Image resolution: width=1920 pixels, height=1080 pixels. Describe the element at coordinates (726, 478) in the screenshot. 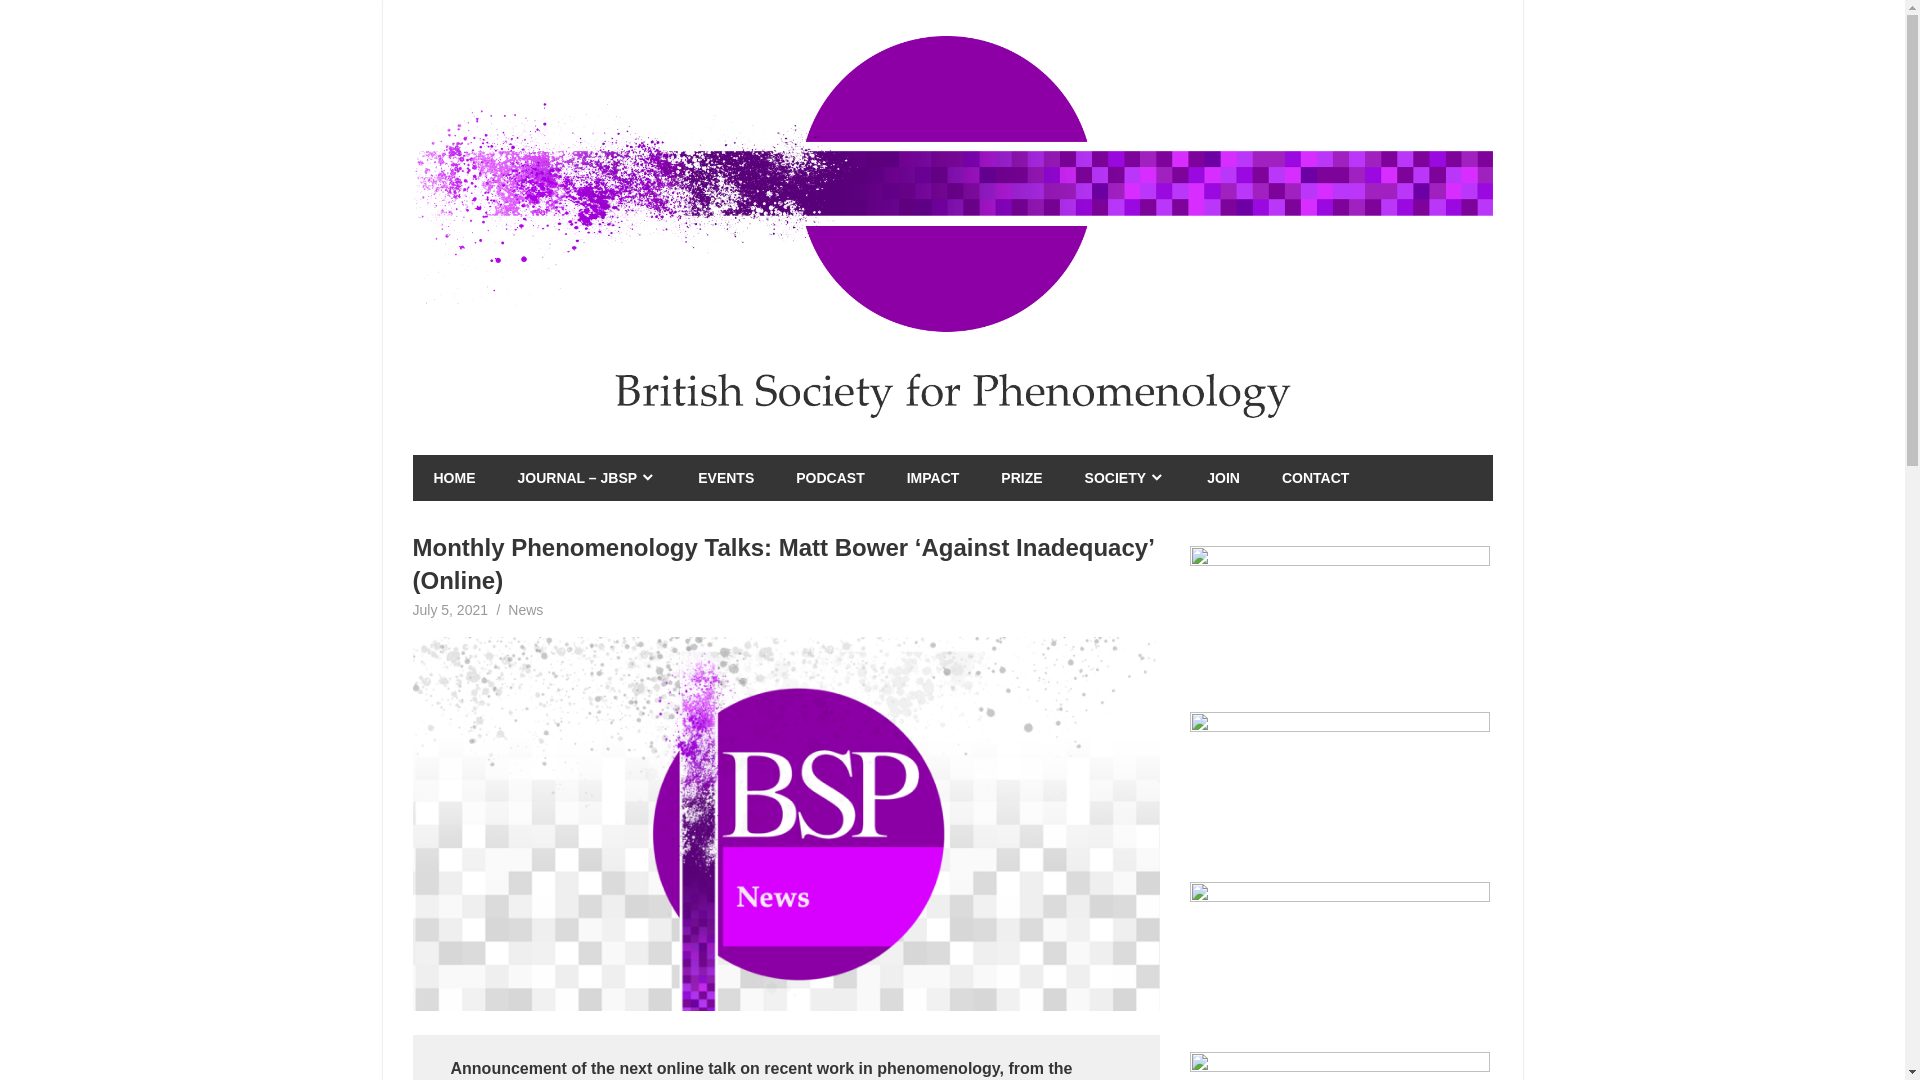

I see `EVENTS` at that location.